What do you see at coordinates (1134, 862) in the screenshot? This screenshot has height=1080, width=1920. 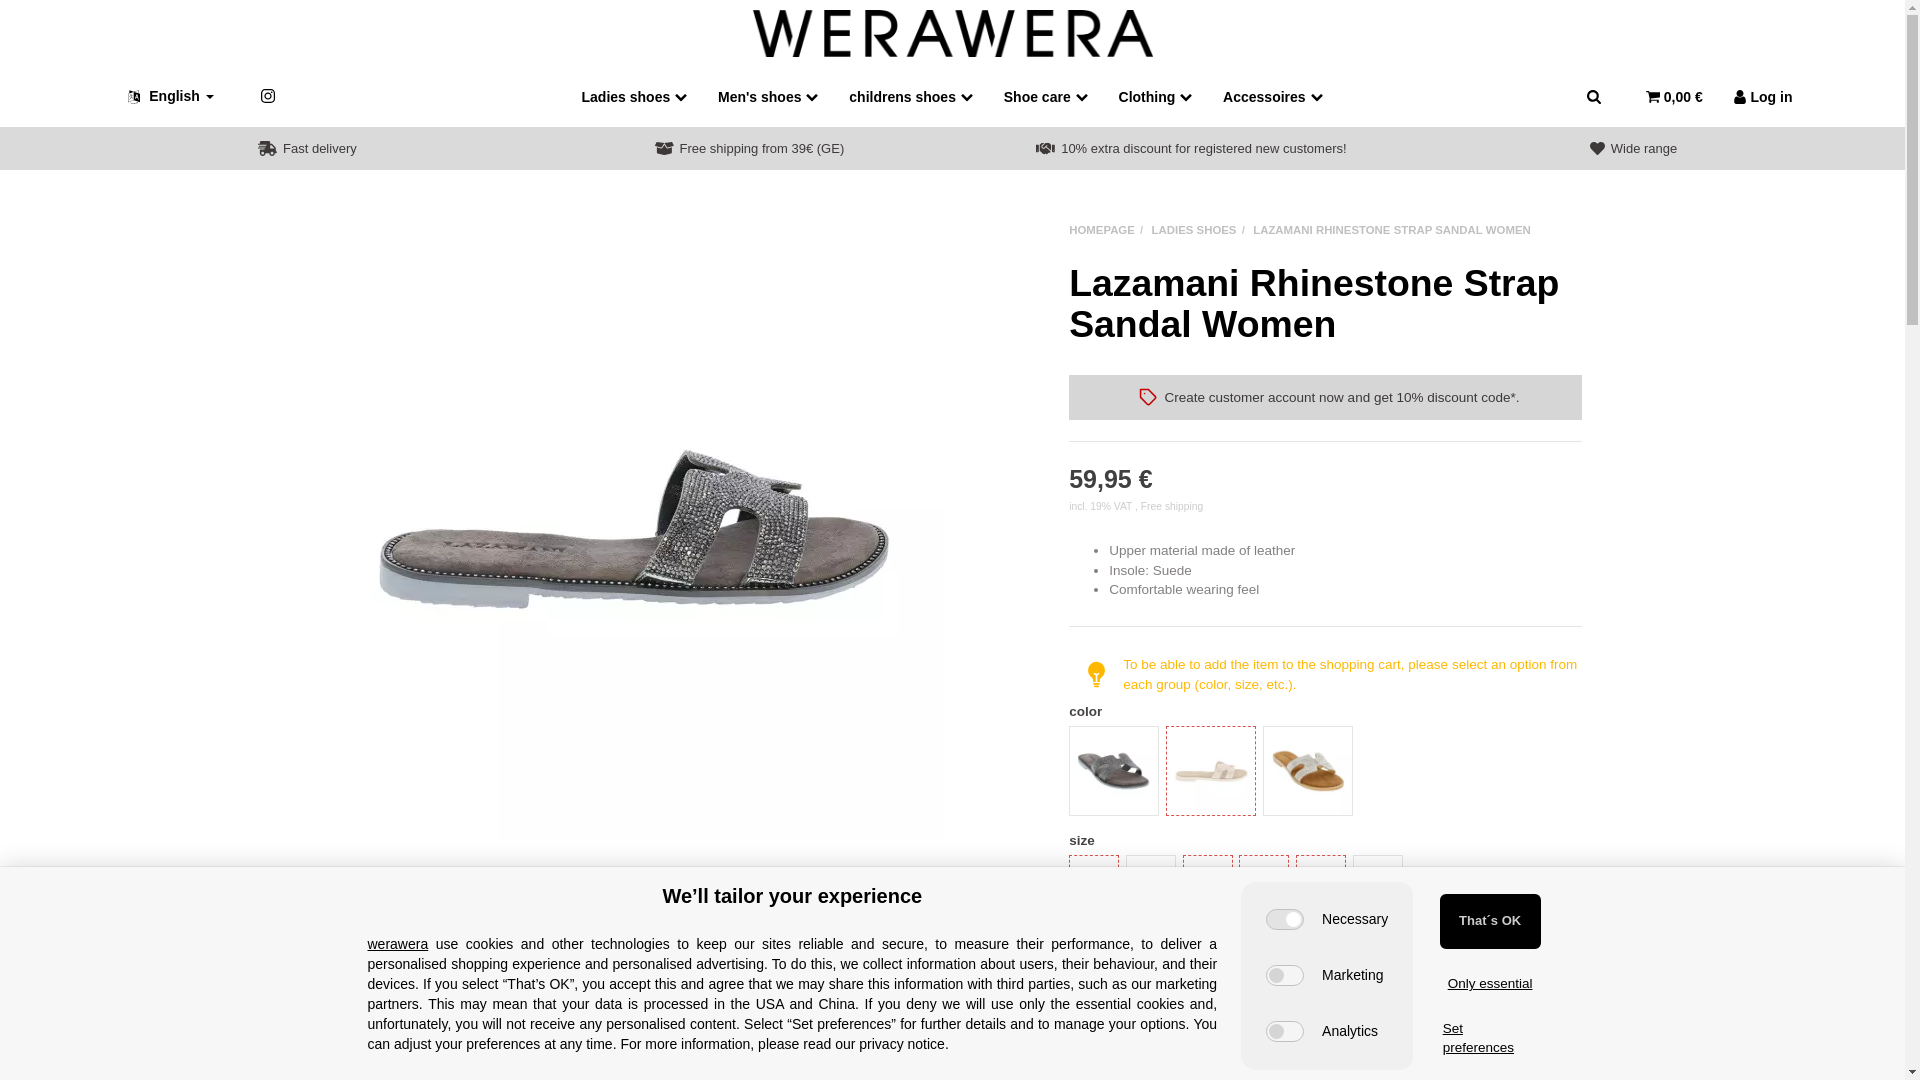 I see `25663` at bounding box center [1134, 862].